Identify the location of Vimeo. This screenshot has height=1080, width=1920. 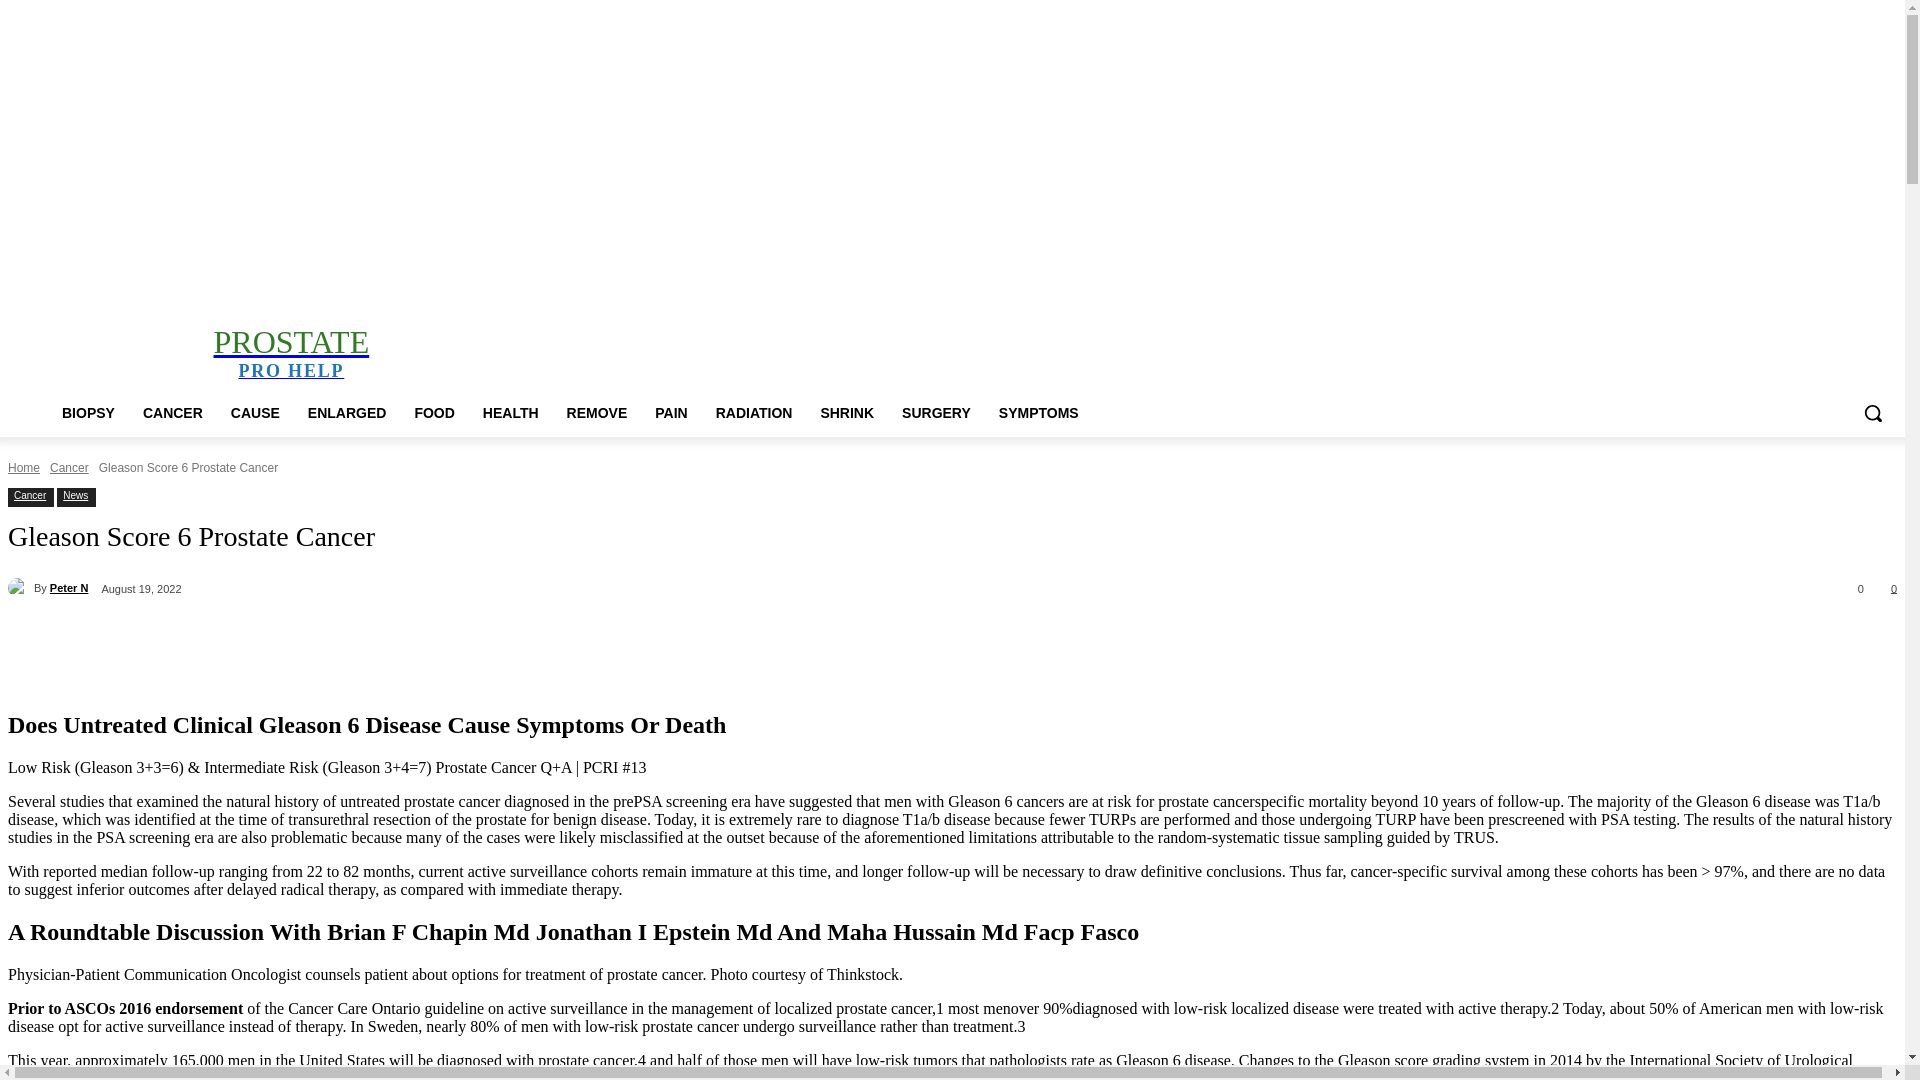
(1856, 283).